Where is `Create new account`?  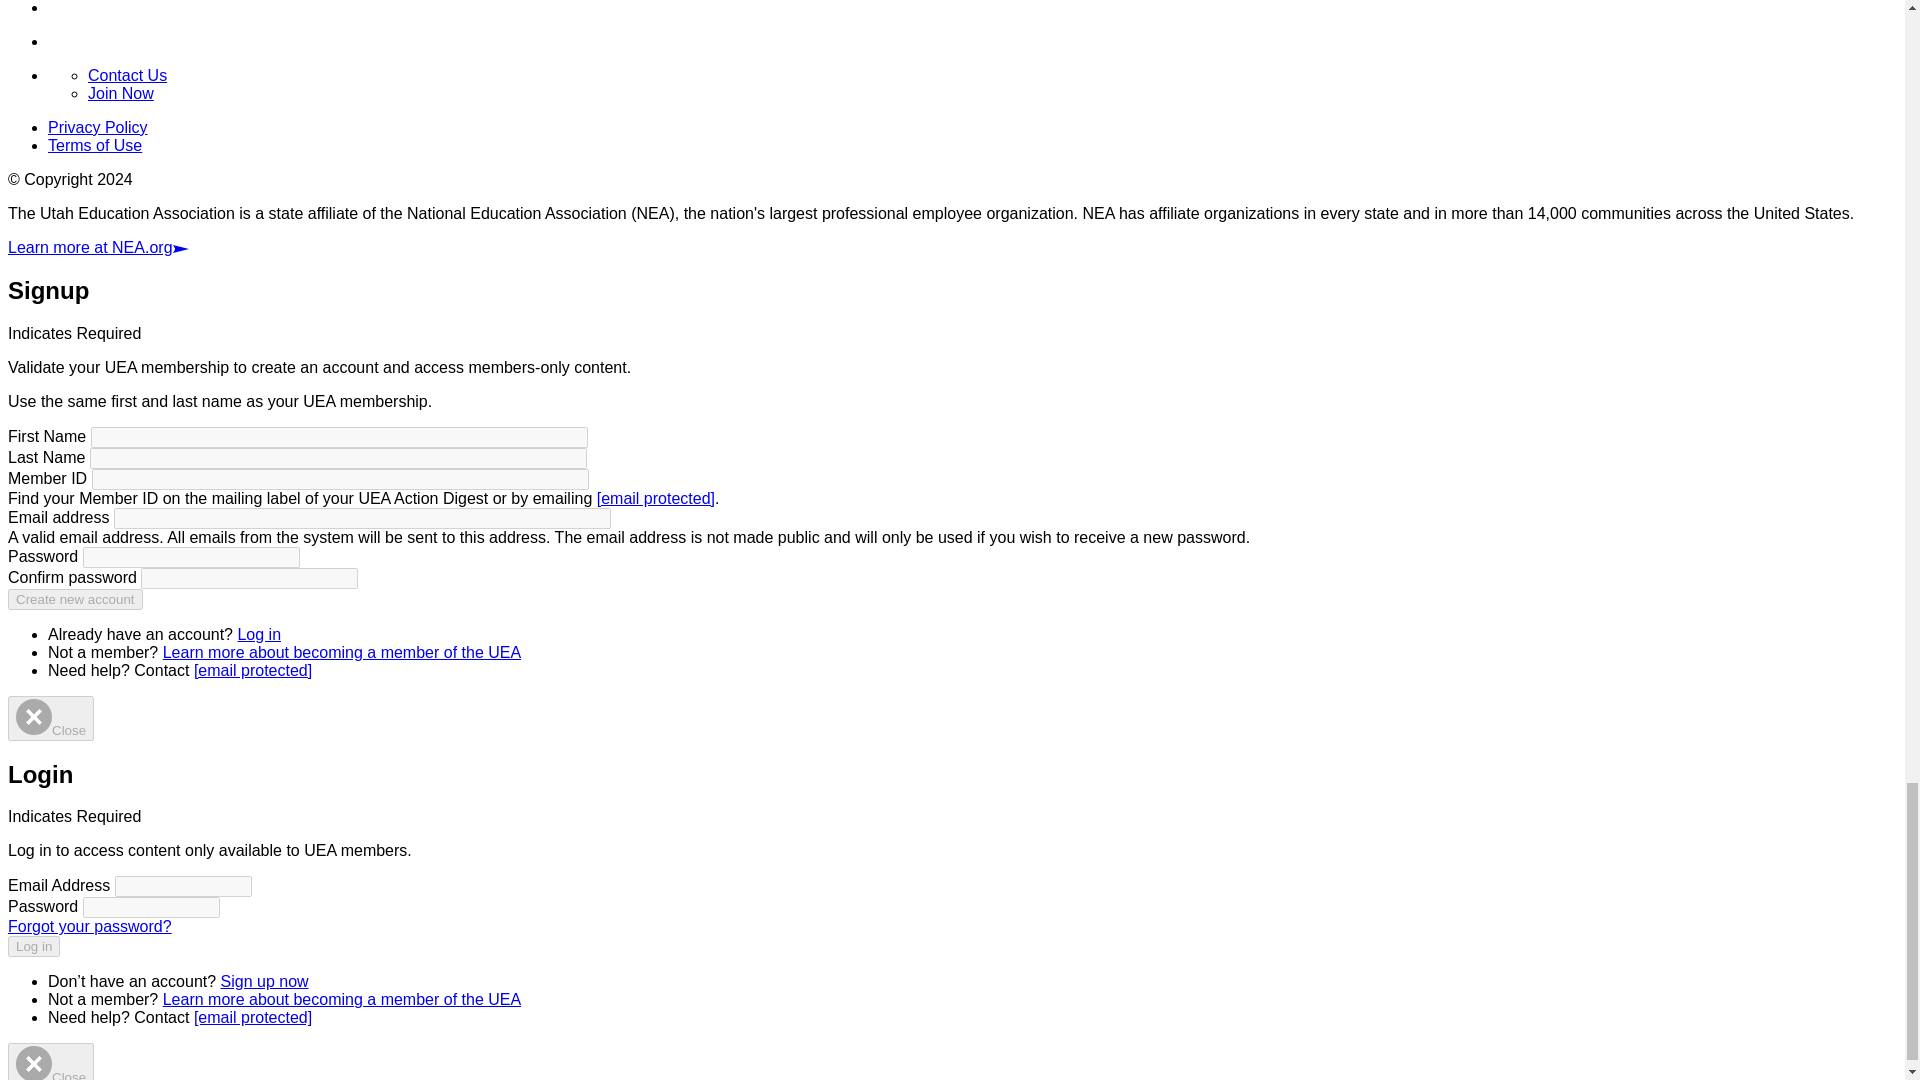
Create new account is located at coordinates (74, 599).